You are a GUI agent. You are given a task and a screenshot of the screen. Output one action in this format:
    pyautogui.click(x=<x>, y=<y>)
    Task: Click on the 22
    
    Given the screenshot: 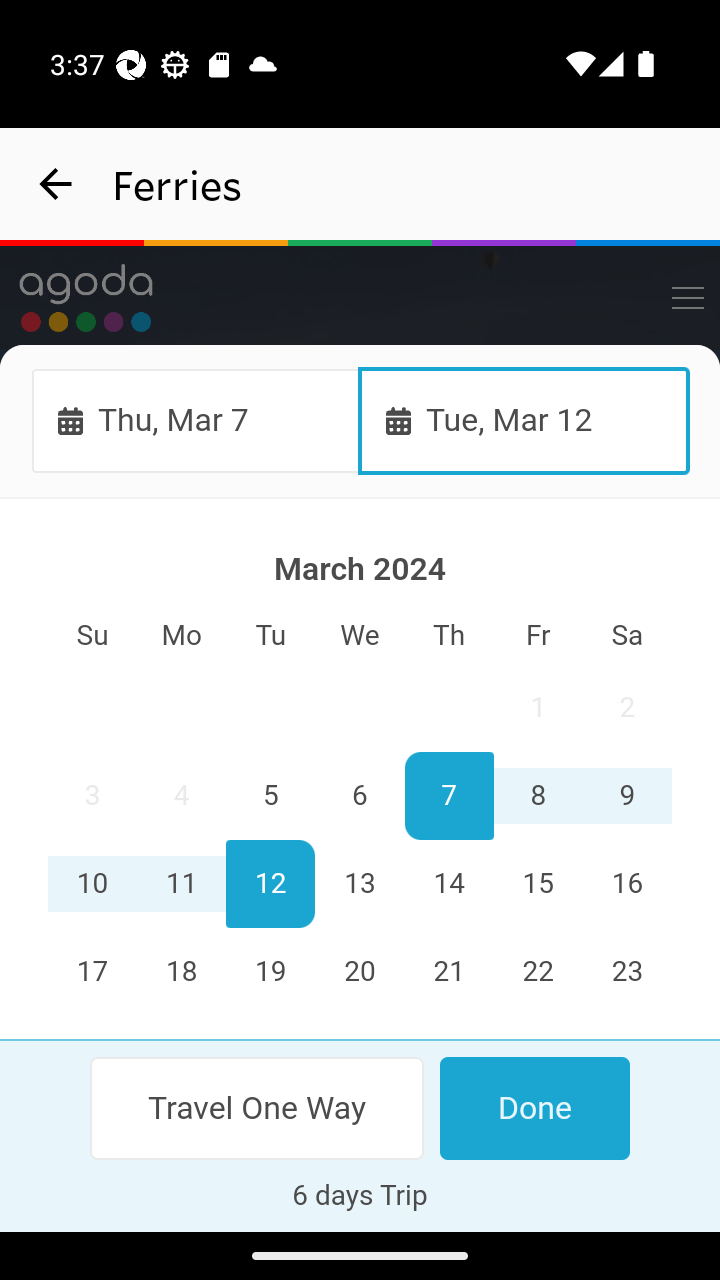 What is the action you would take?
    pyautogui.click(x=537, y=972)
    